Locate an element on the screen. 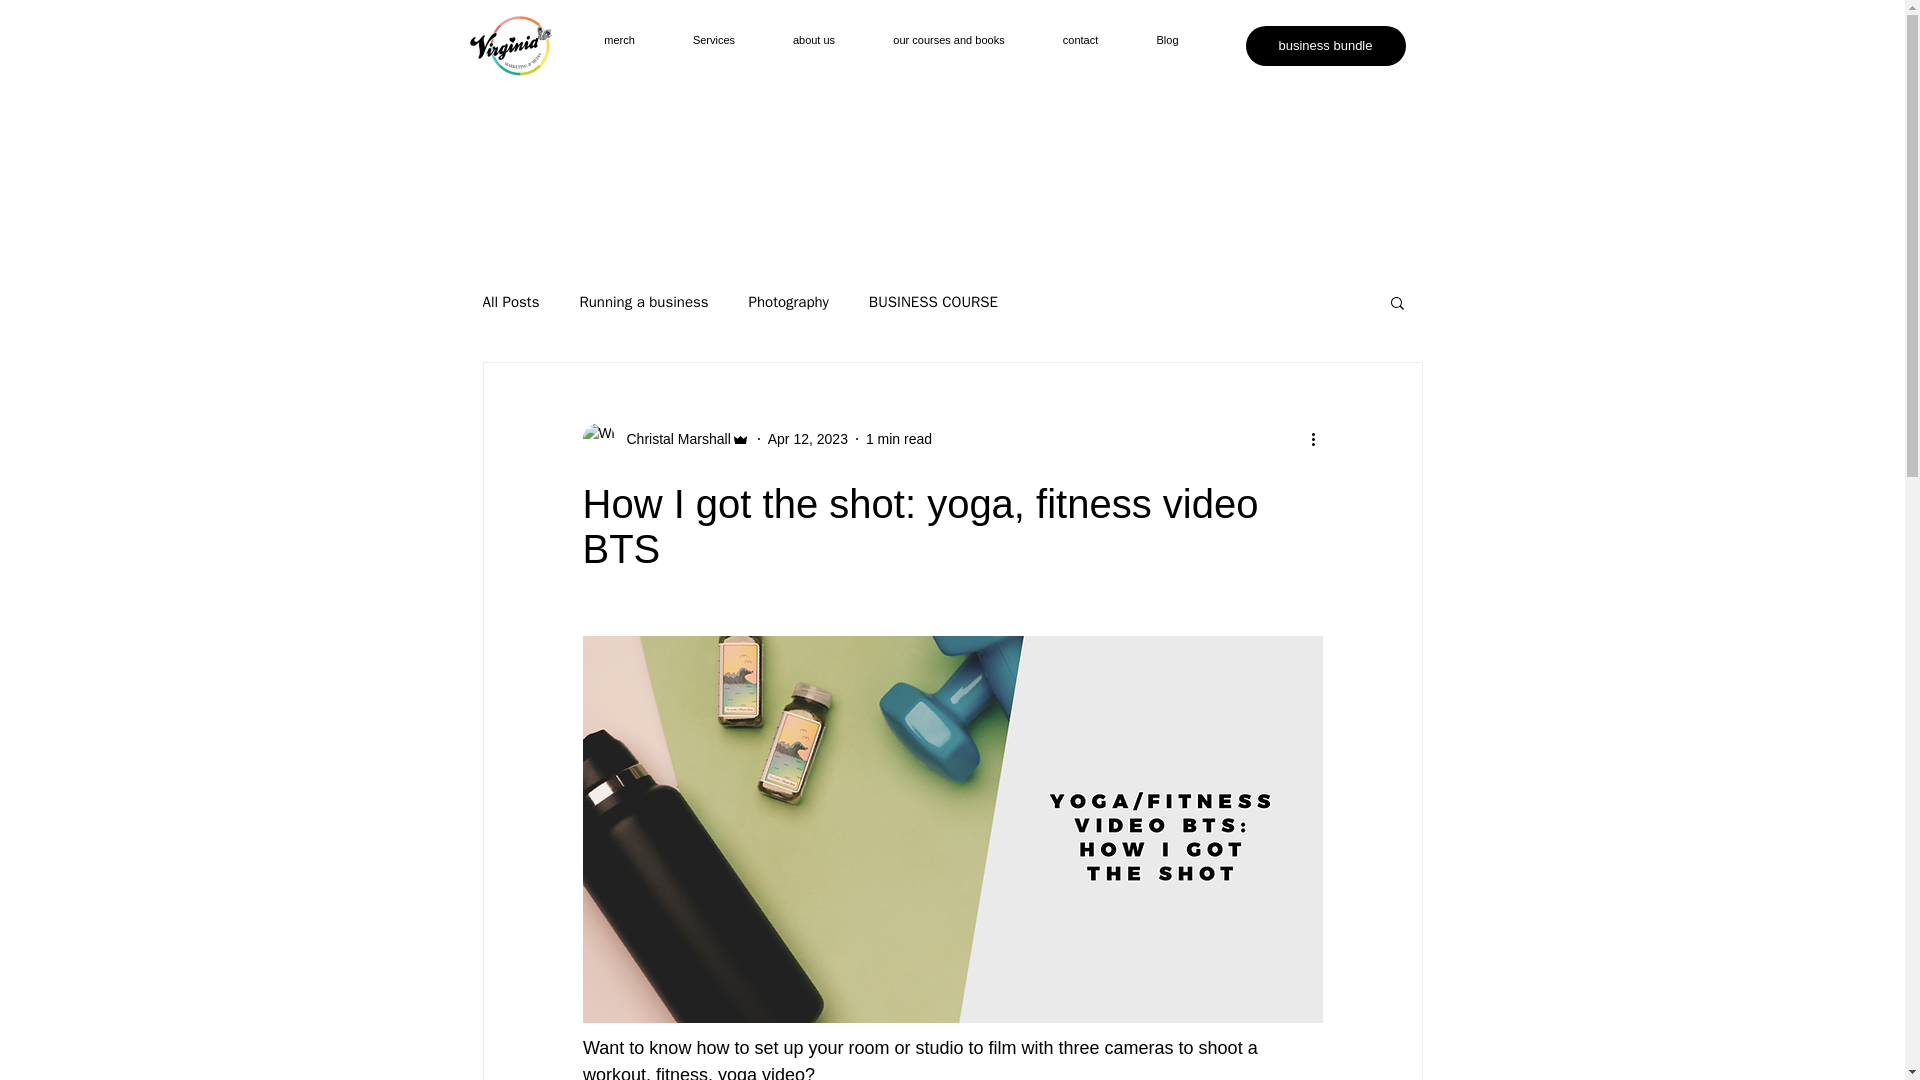  Christal  Marshall is located at coordinates (672, 438).